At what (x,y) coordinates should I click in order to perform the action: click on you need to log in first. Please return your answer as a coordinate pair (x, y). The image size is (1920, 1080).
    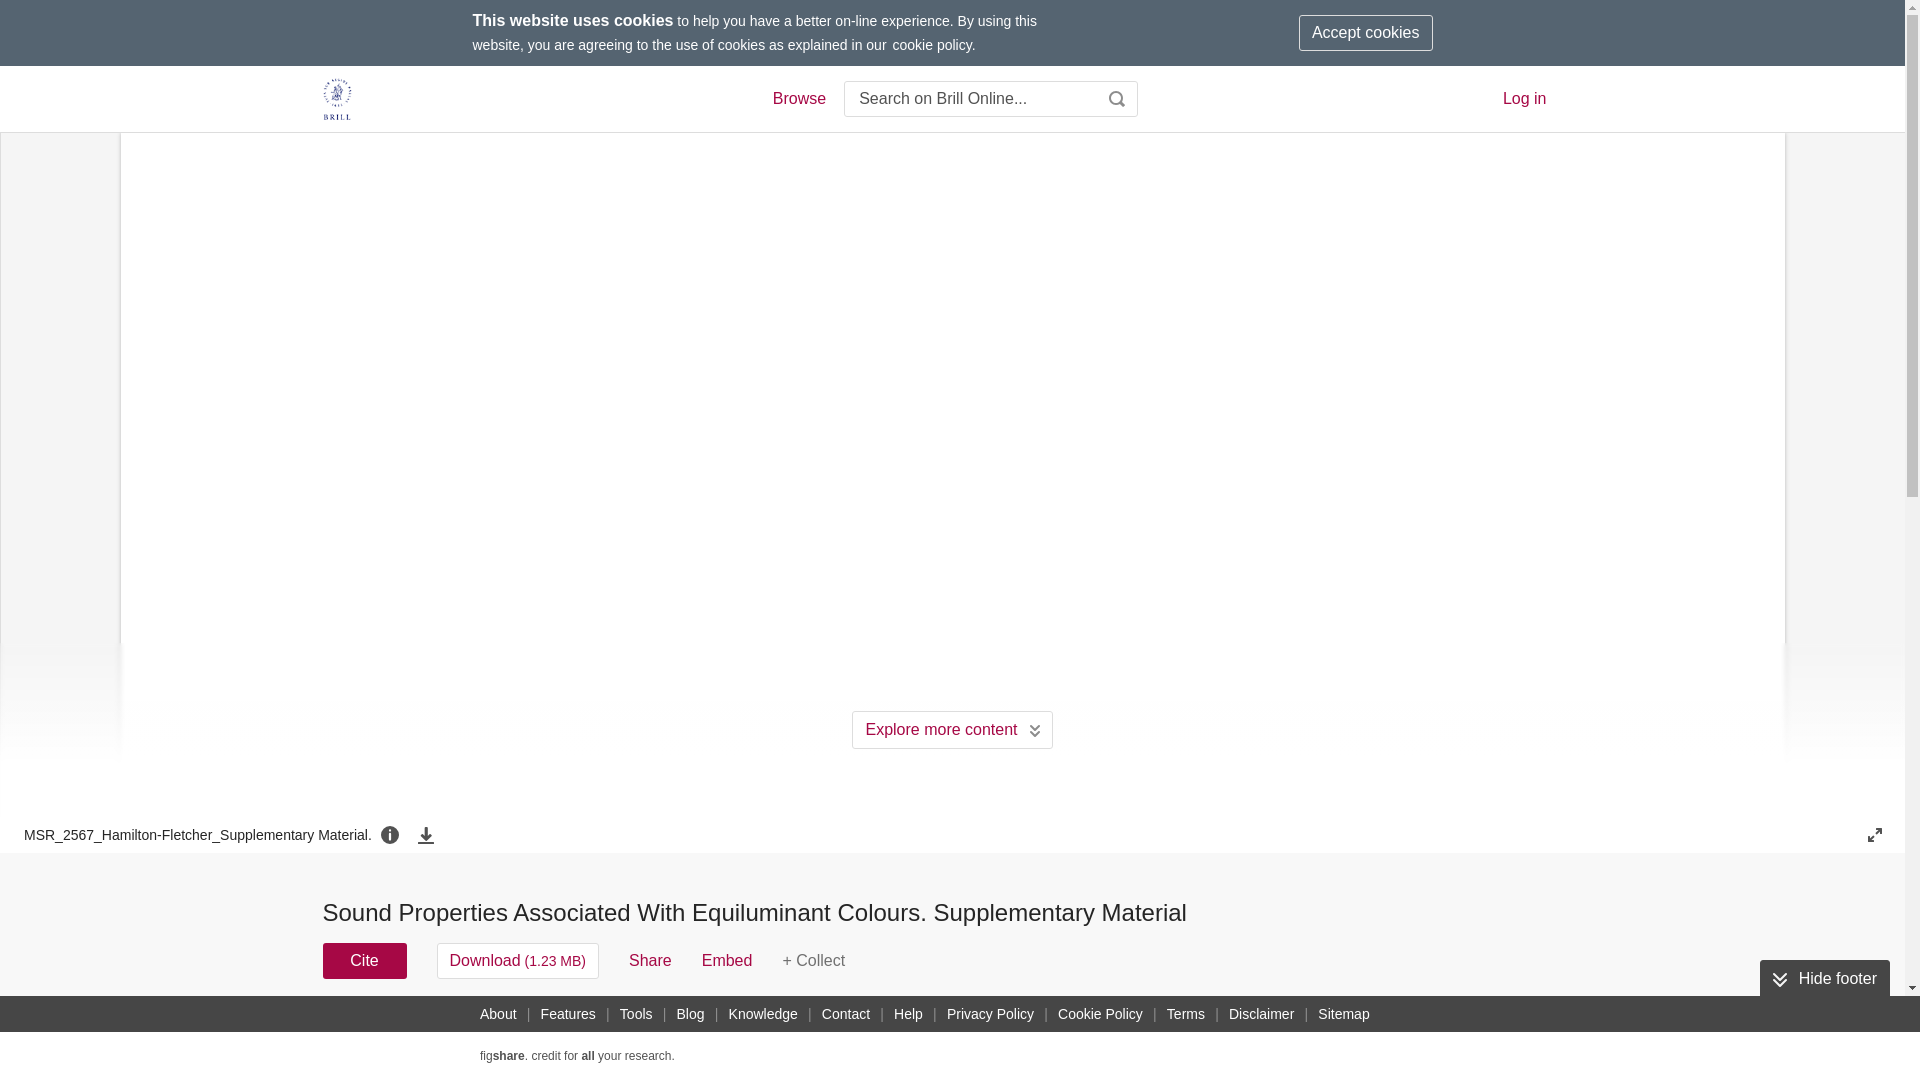
    Looking at the image, I should click on (812, 960).